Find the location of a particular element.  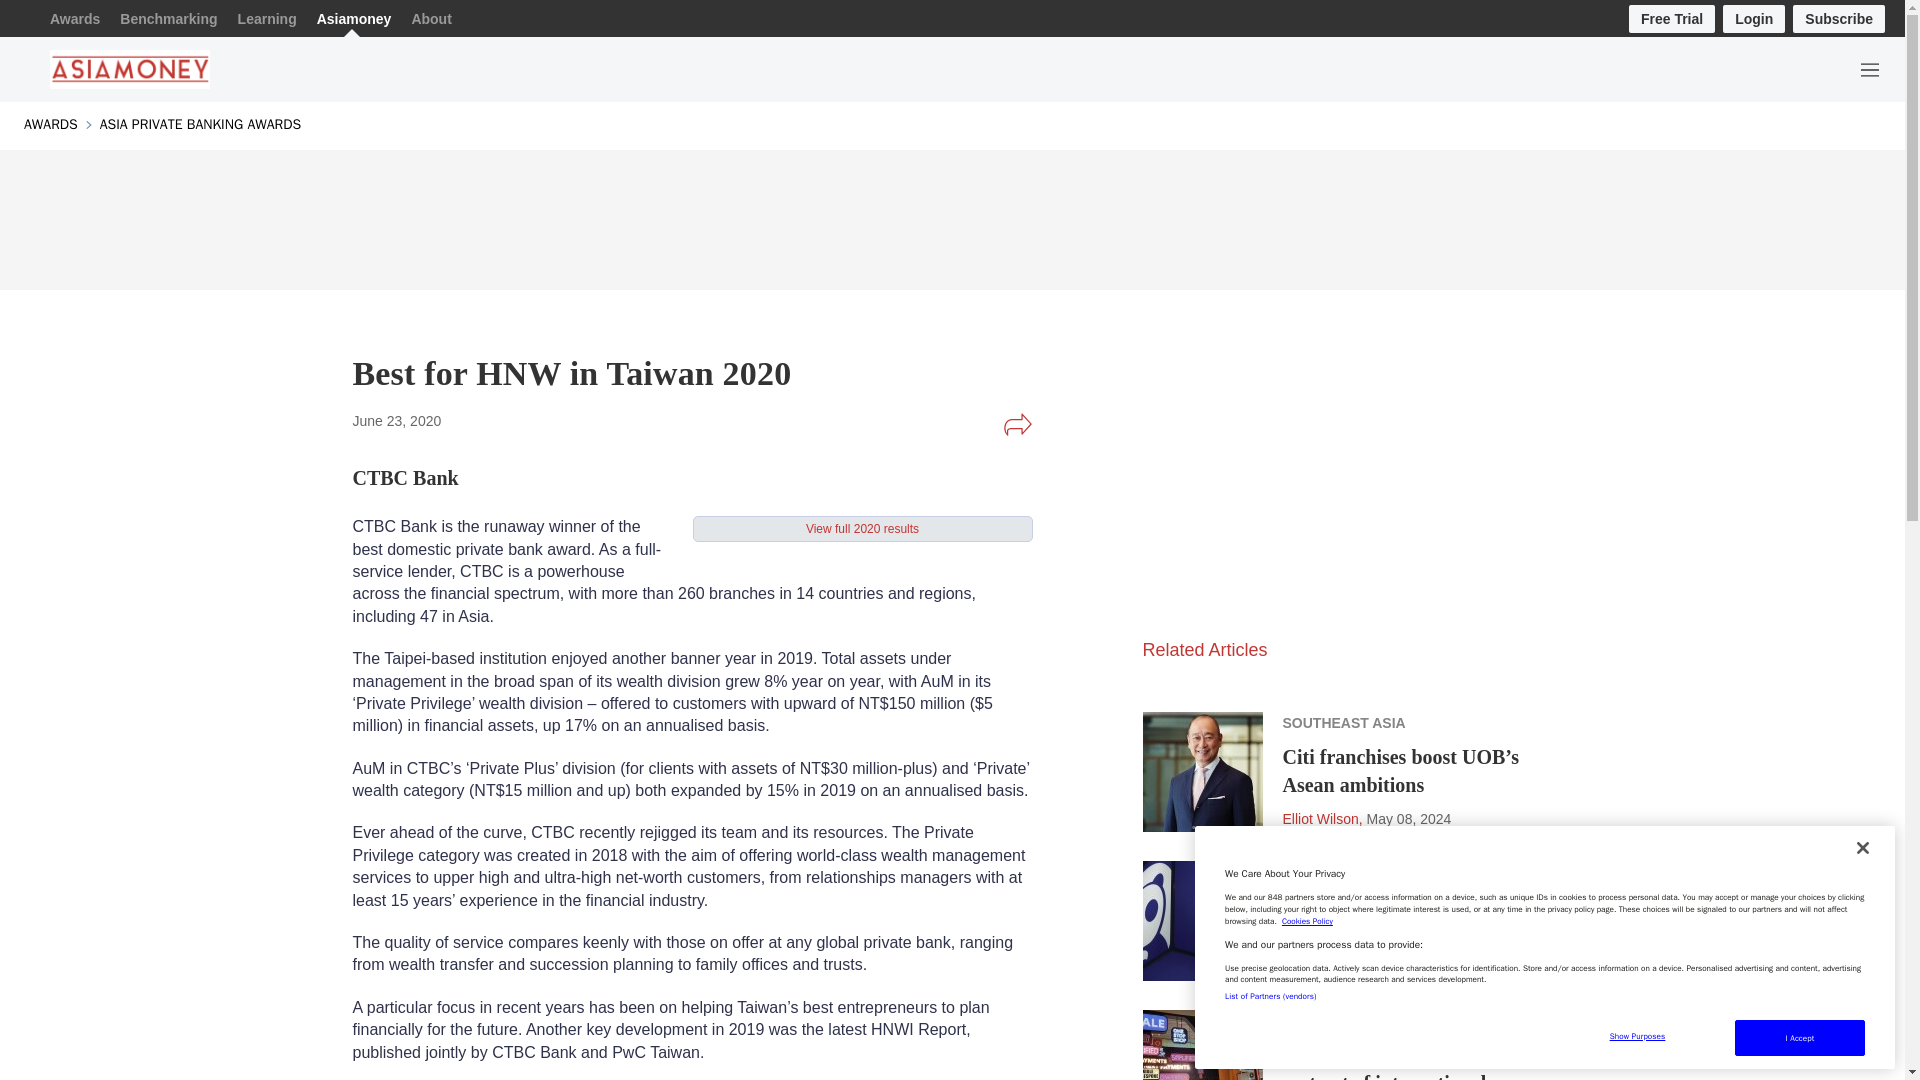

Learning is located at coordinates (268, 18).